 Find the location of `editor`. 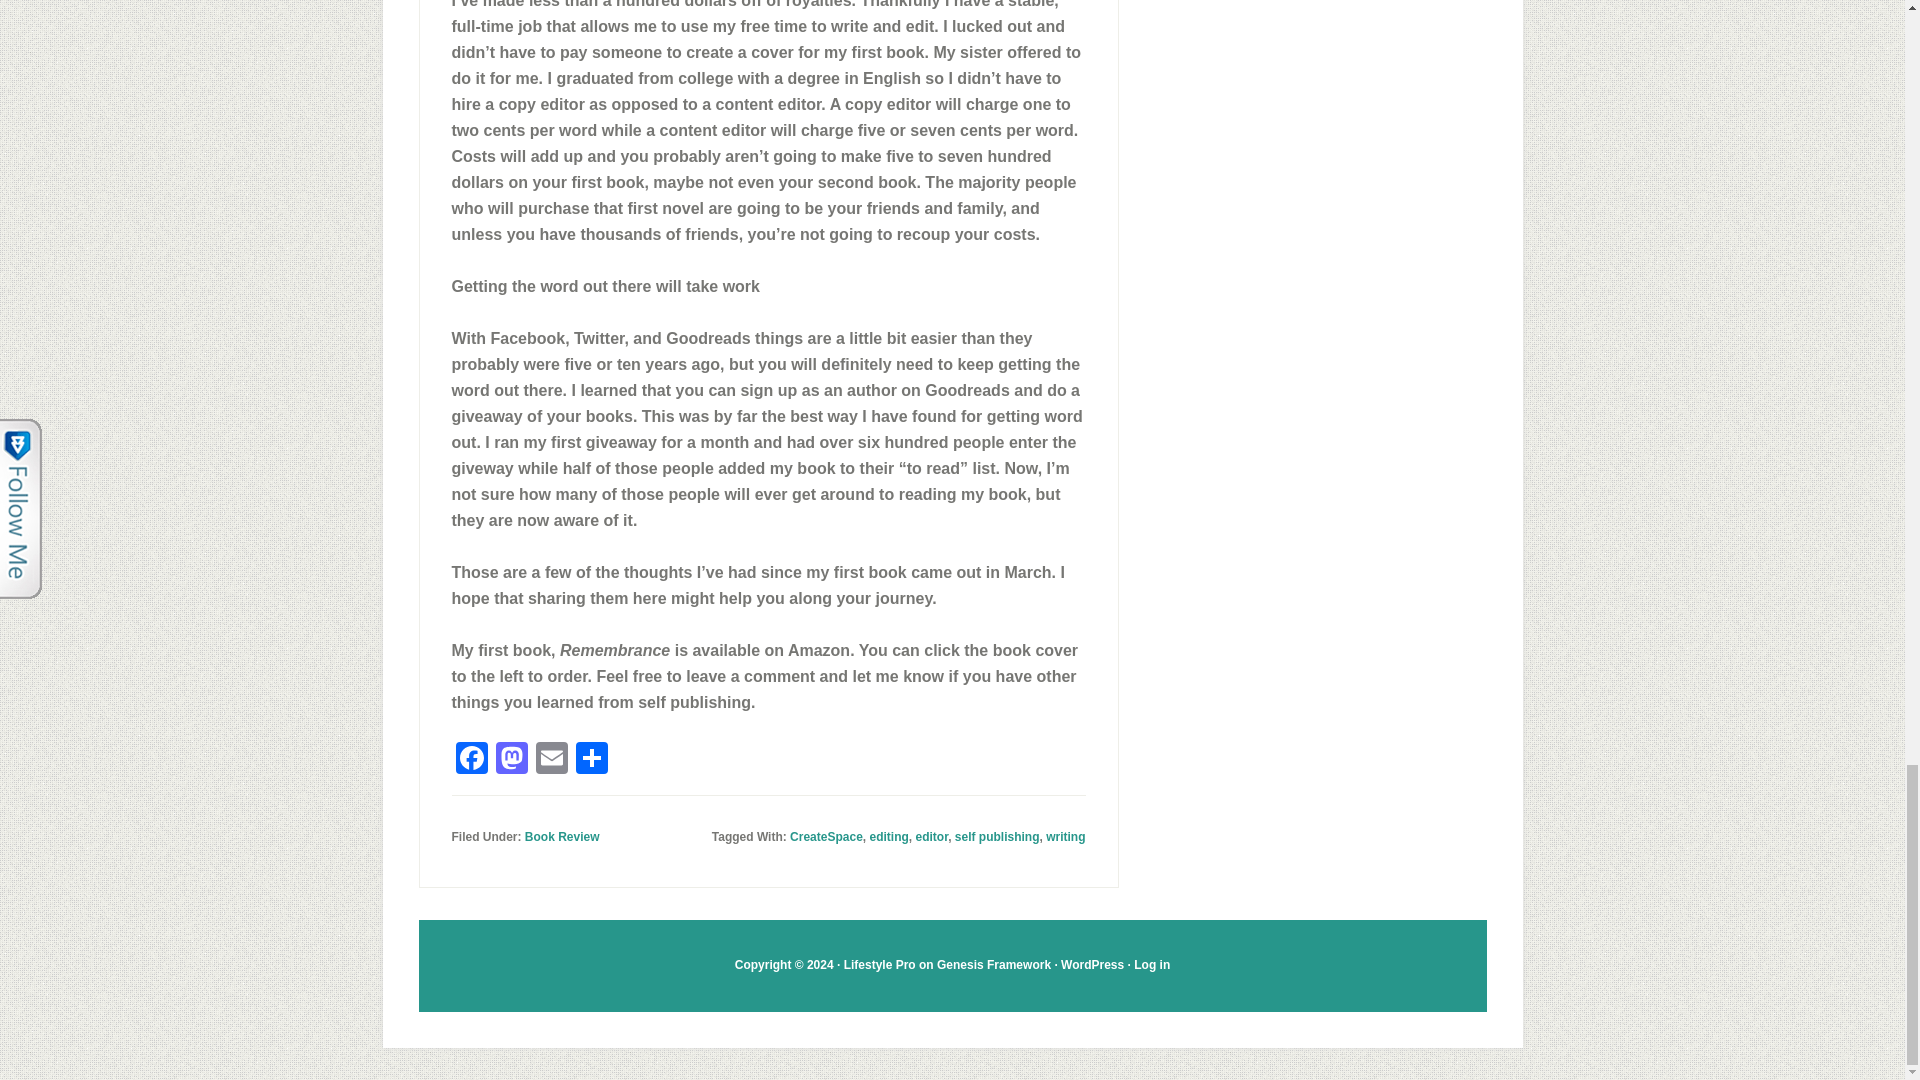

editor is located at coordinates (932, 836).